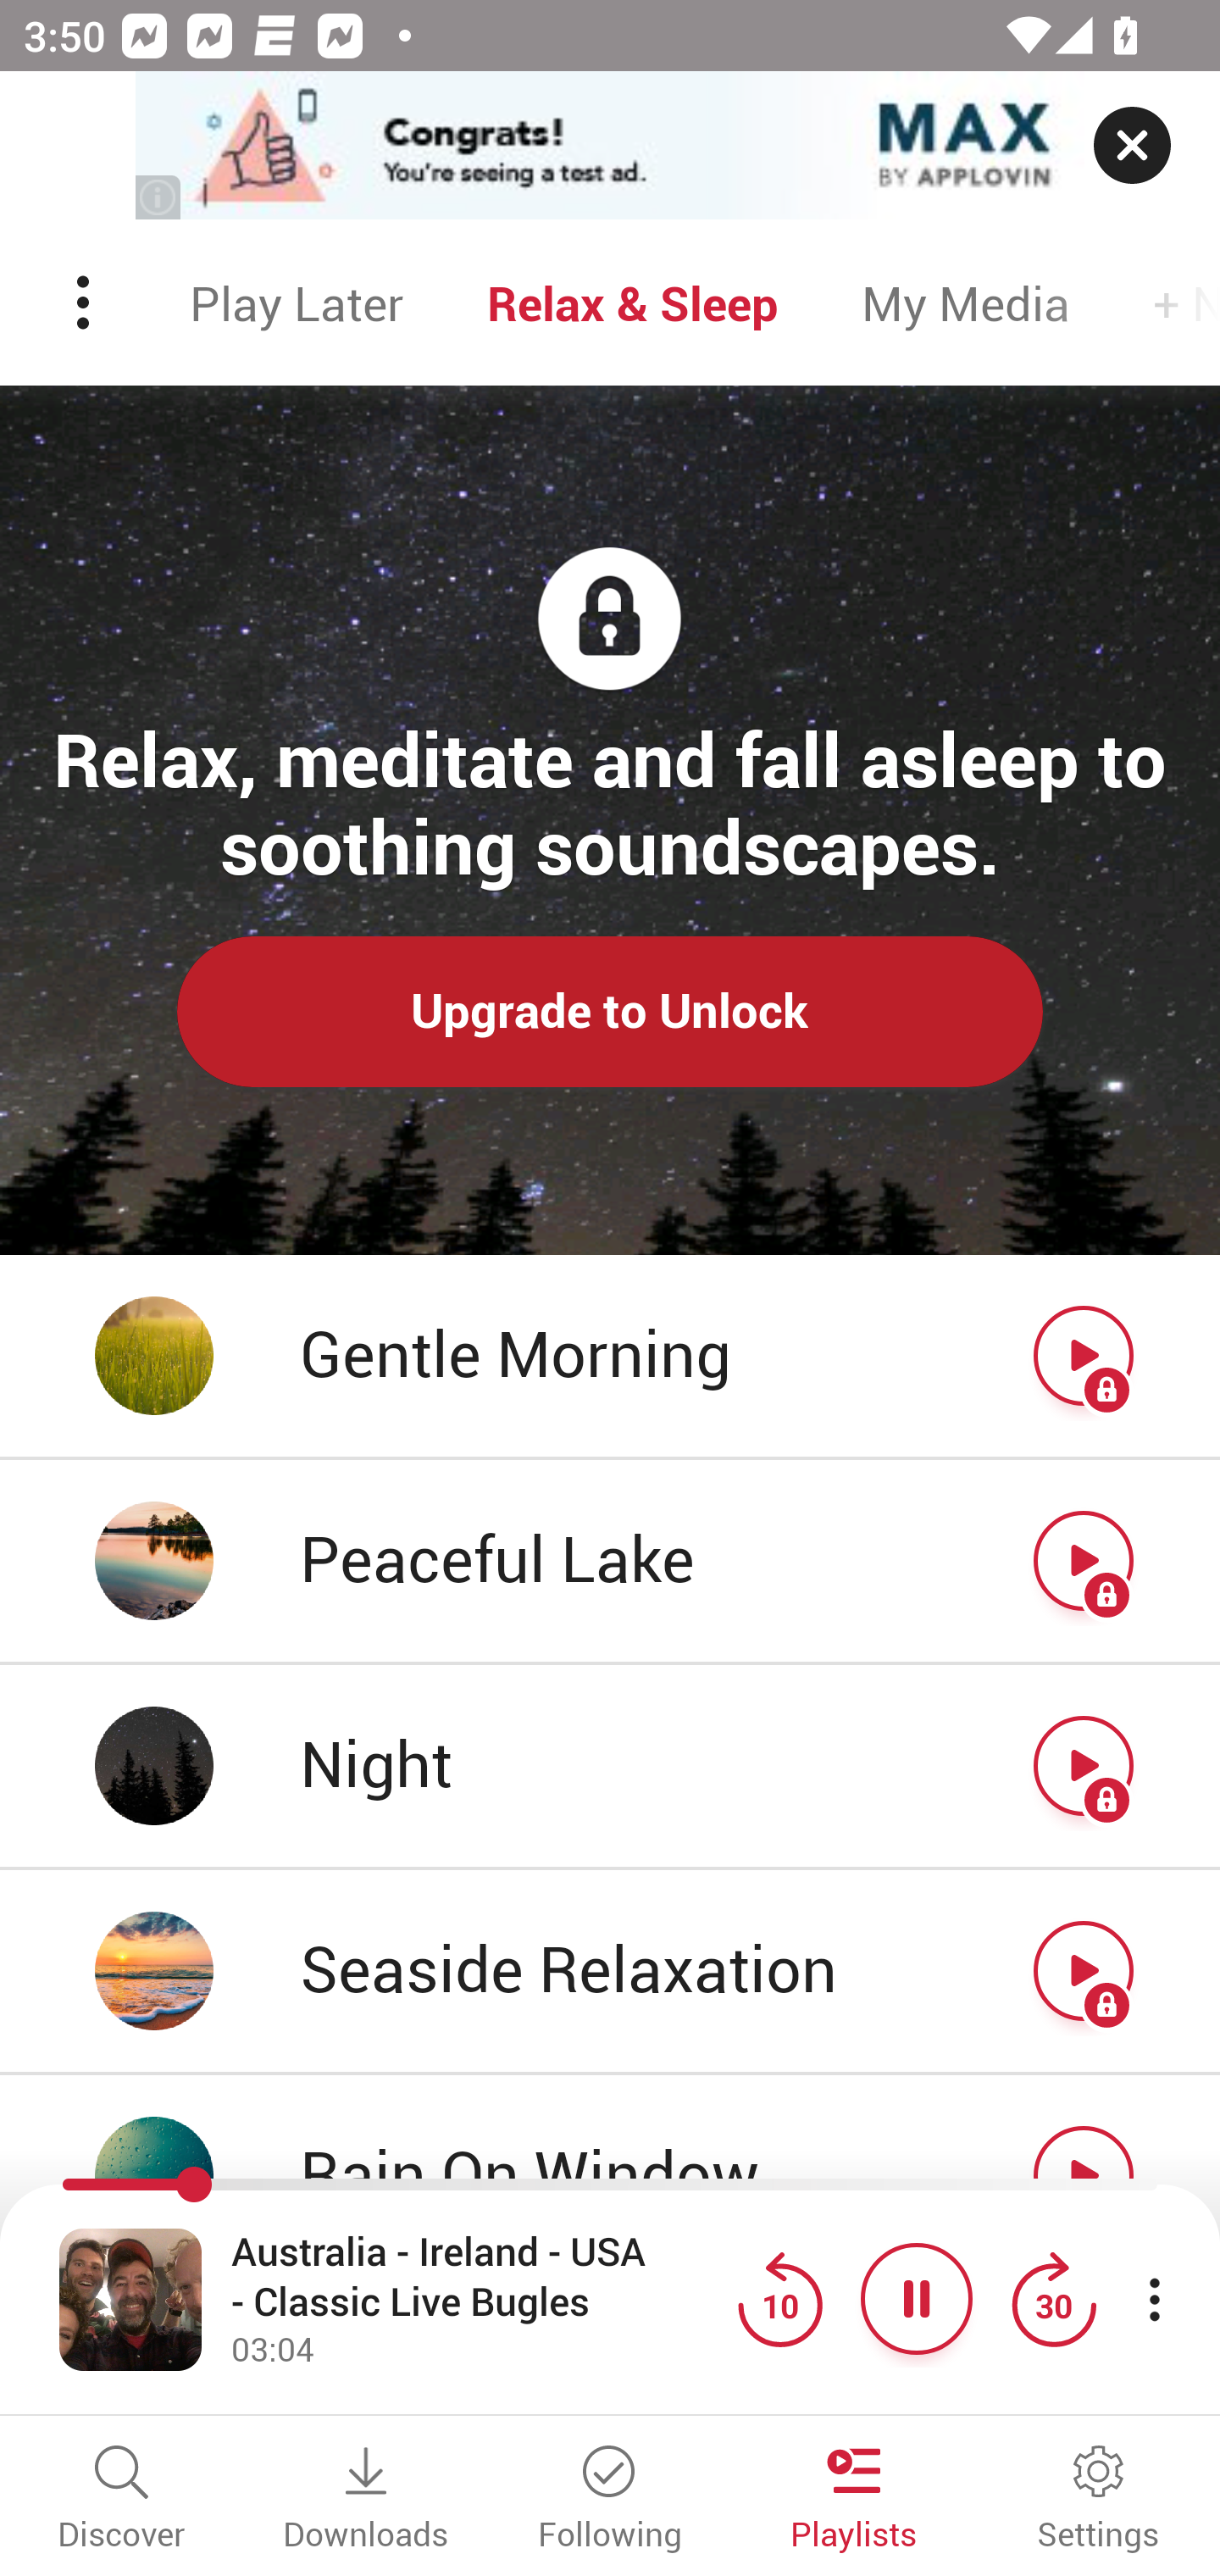 The width and height of the screenshot is (1220, 2576). What do you see at coordinates (1098, 2500) in the screenshot?
I see `Settings` at bounding box center [1098, 2500].